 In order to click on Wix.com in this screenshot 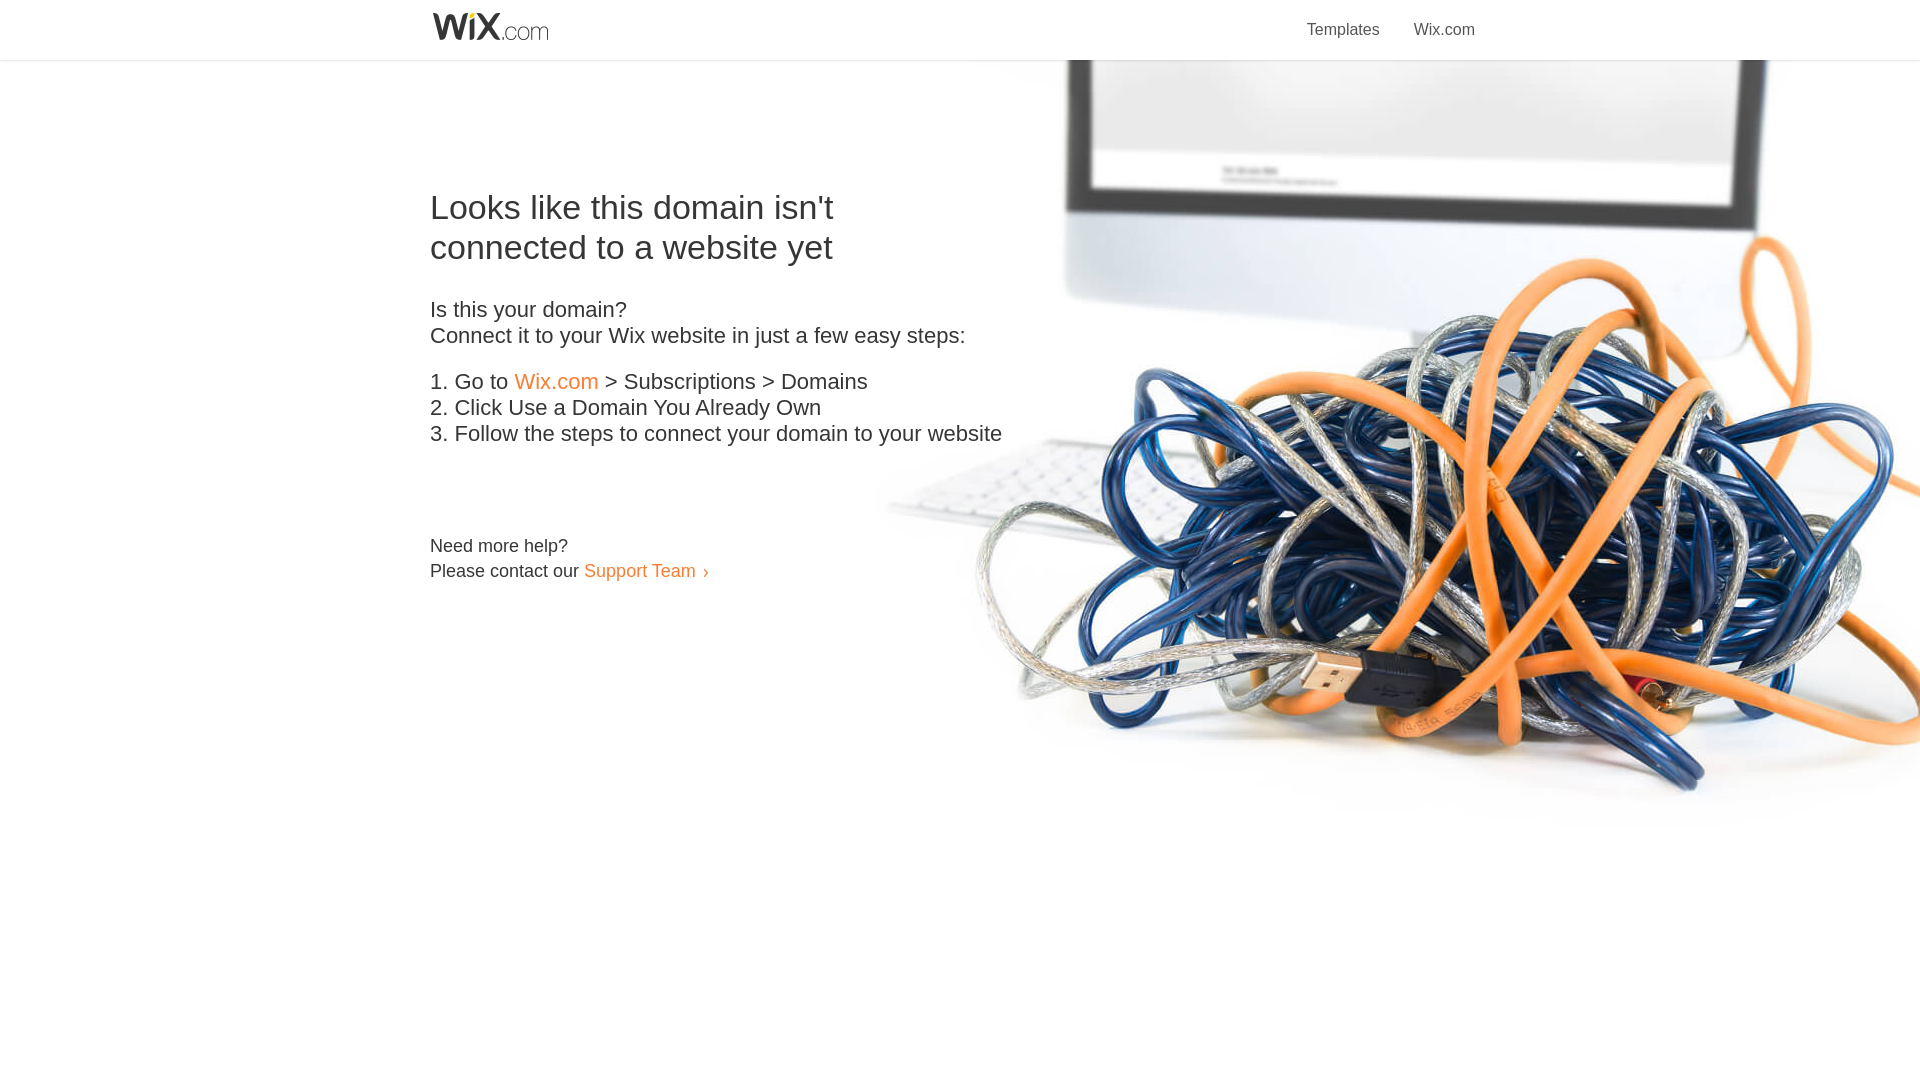, I will do `click(556, 382)`.